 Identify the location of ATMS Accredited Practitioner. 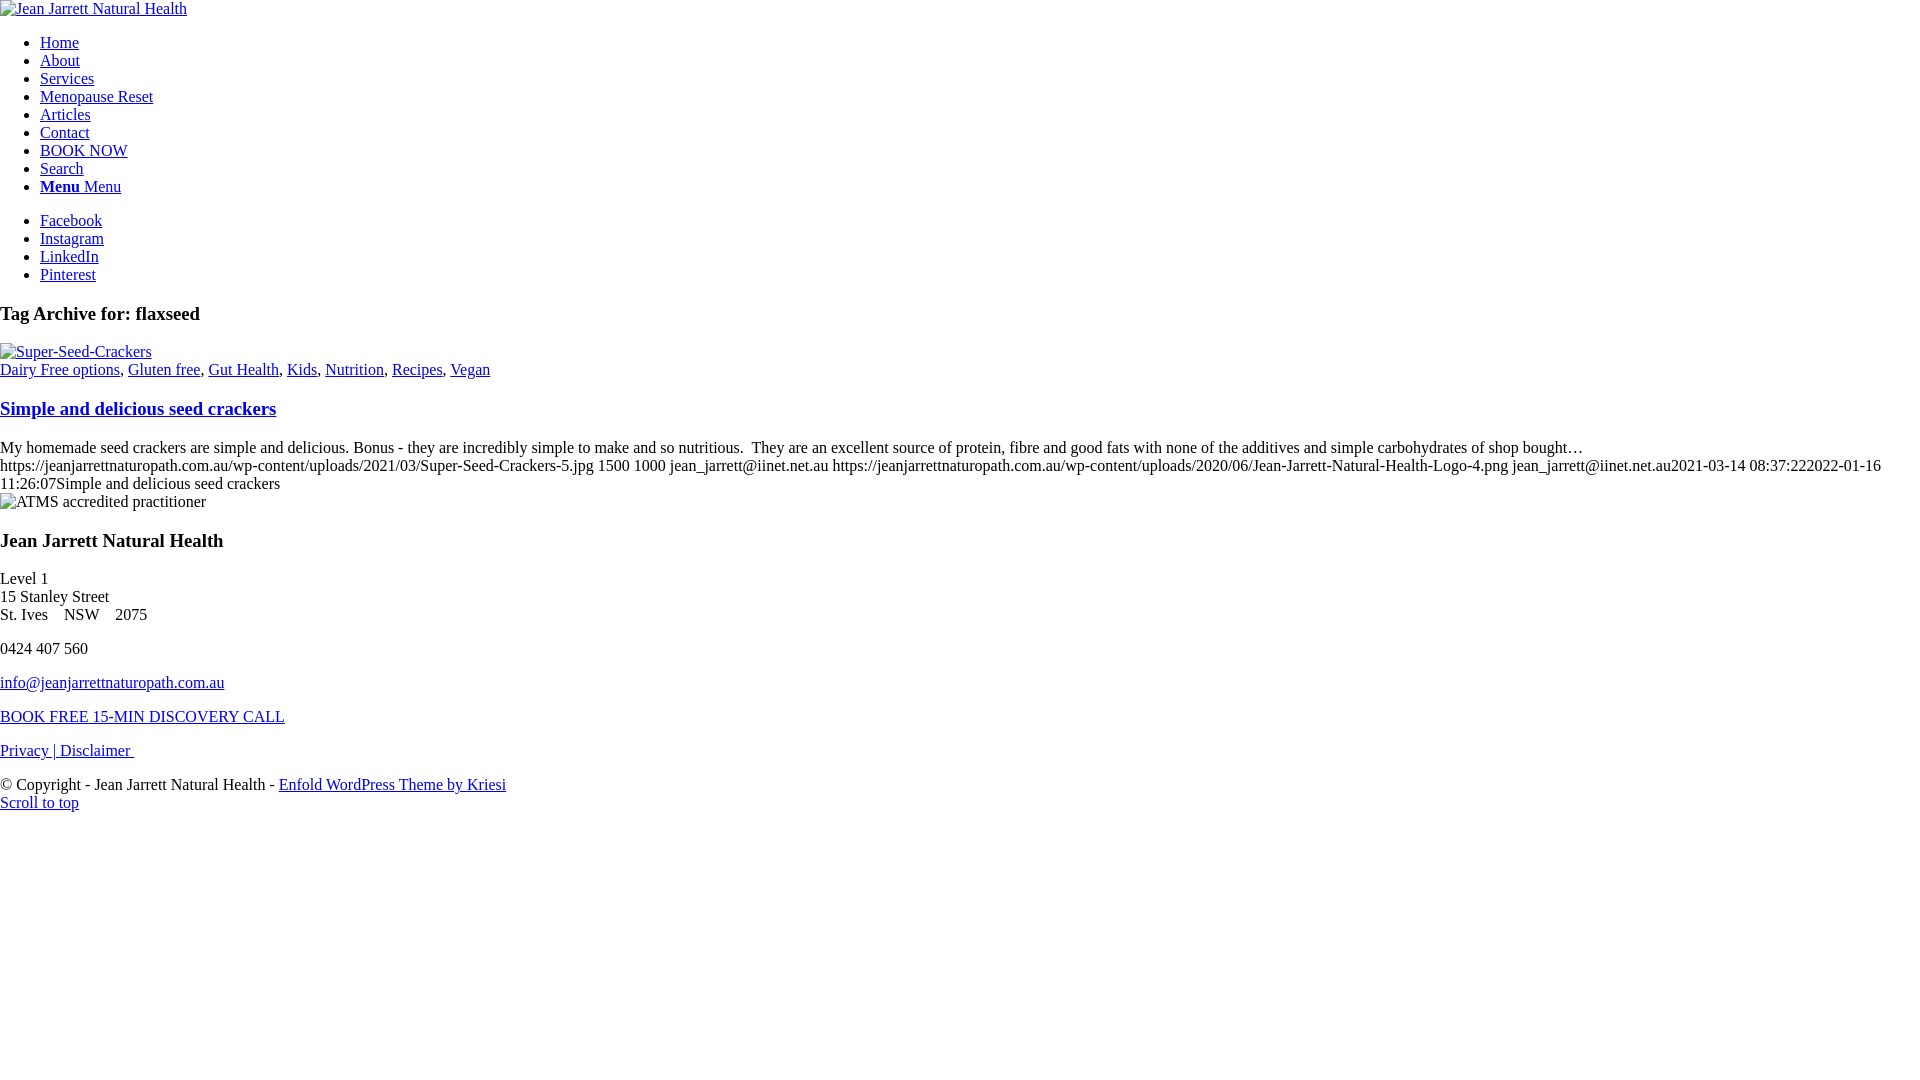
(103, 502).